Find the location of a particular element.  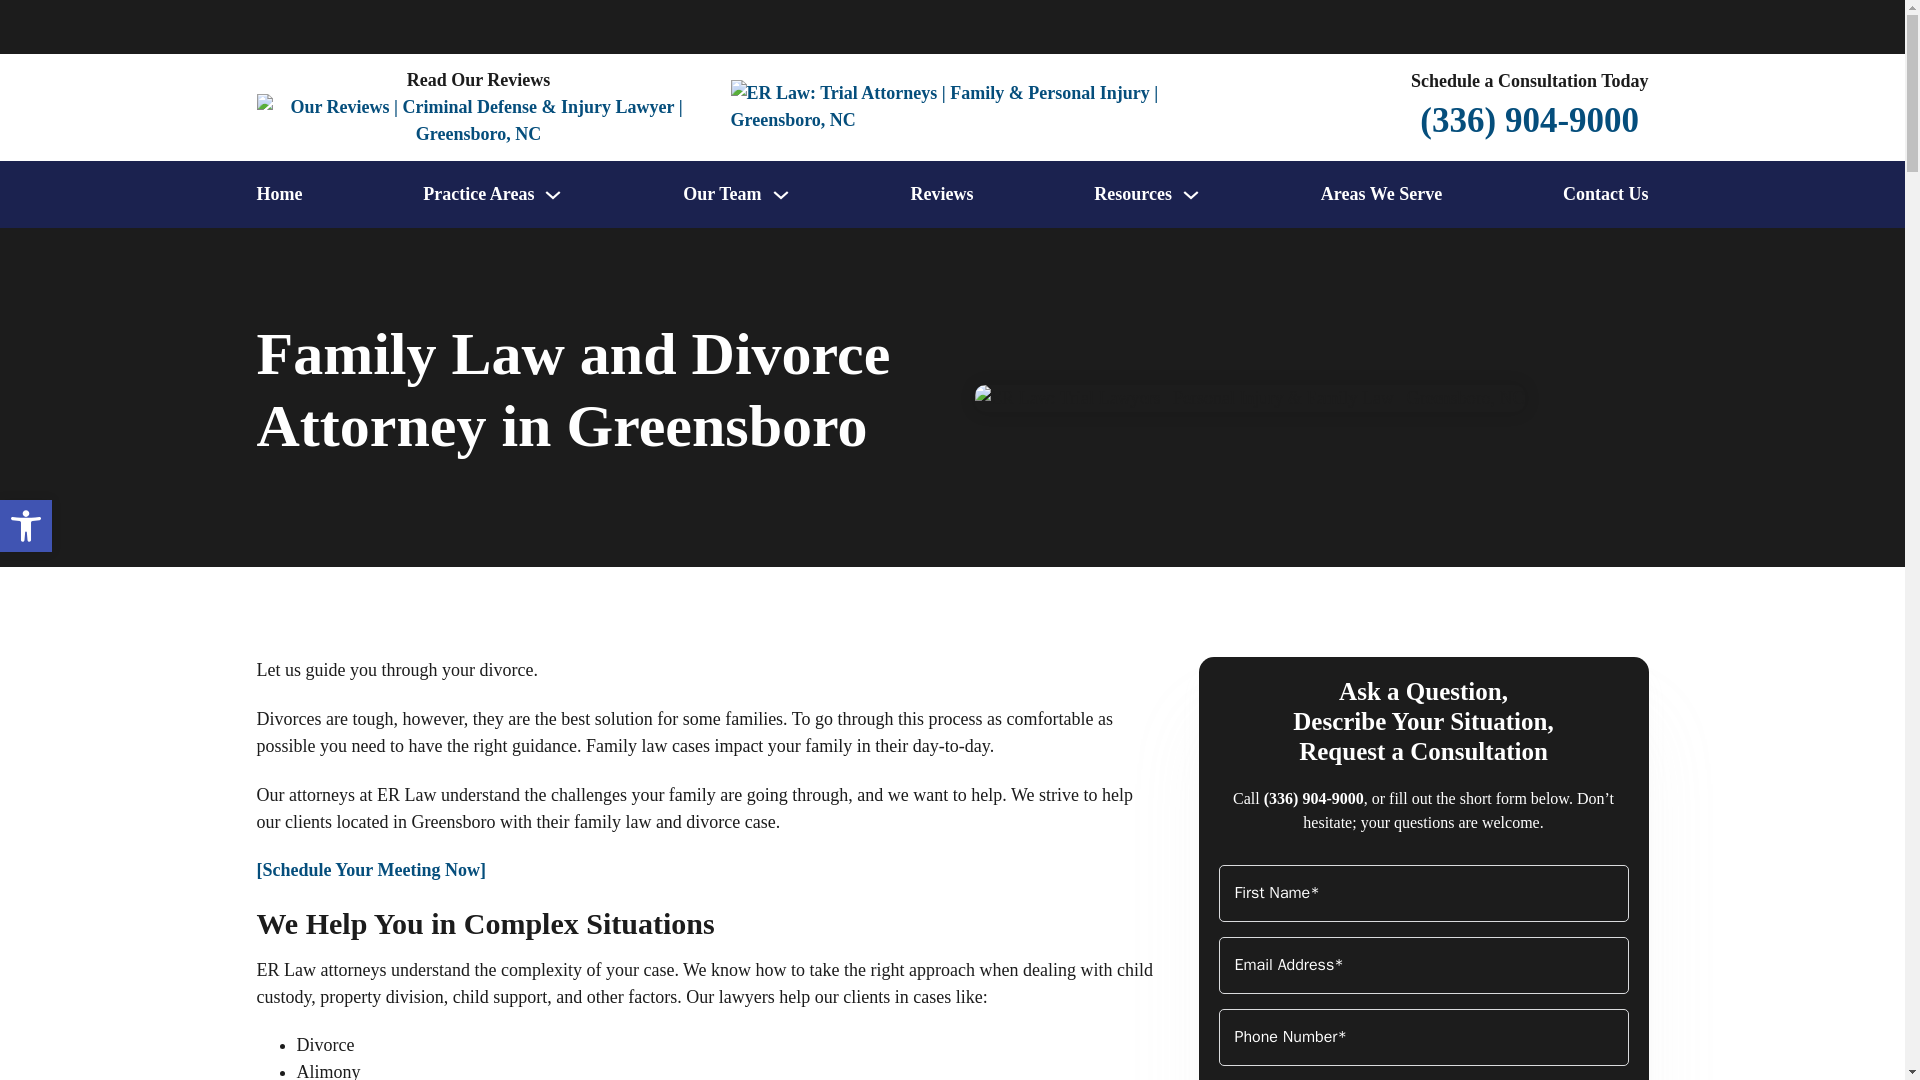

Read Our Reviews is located at coordinates (478, 106).